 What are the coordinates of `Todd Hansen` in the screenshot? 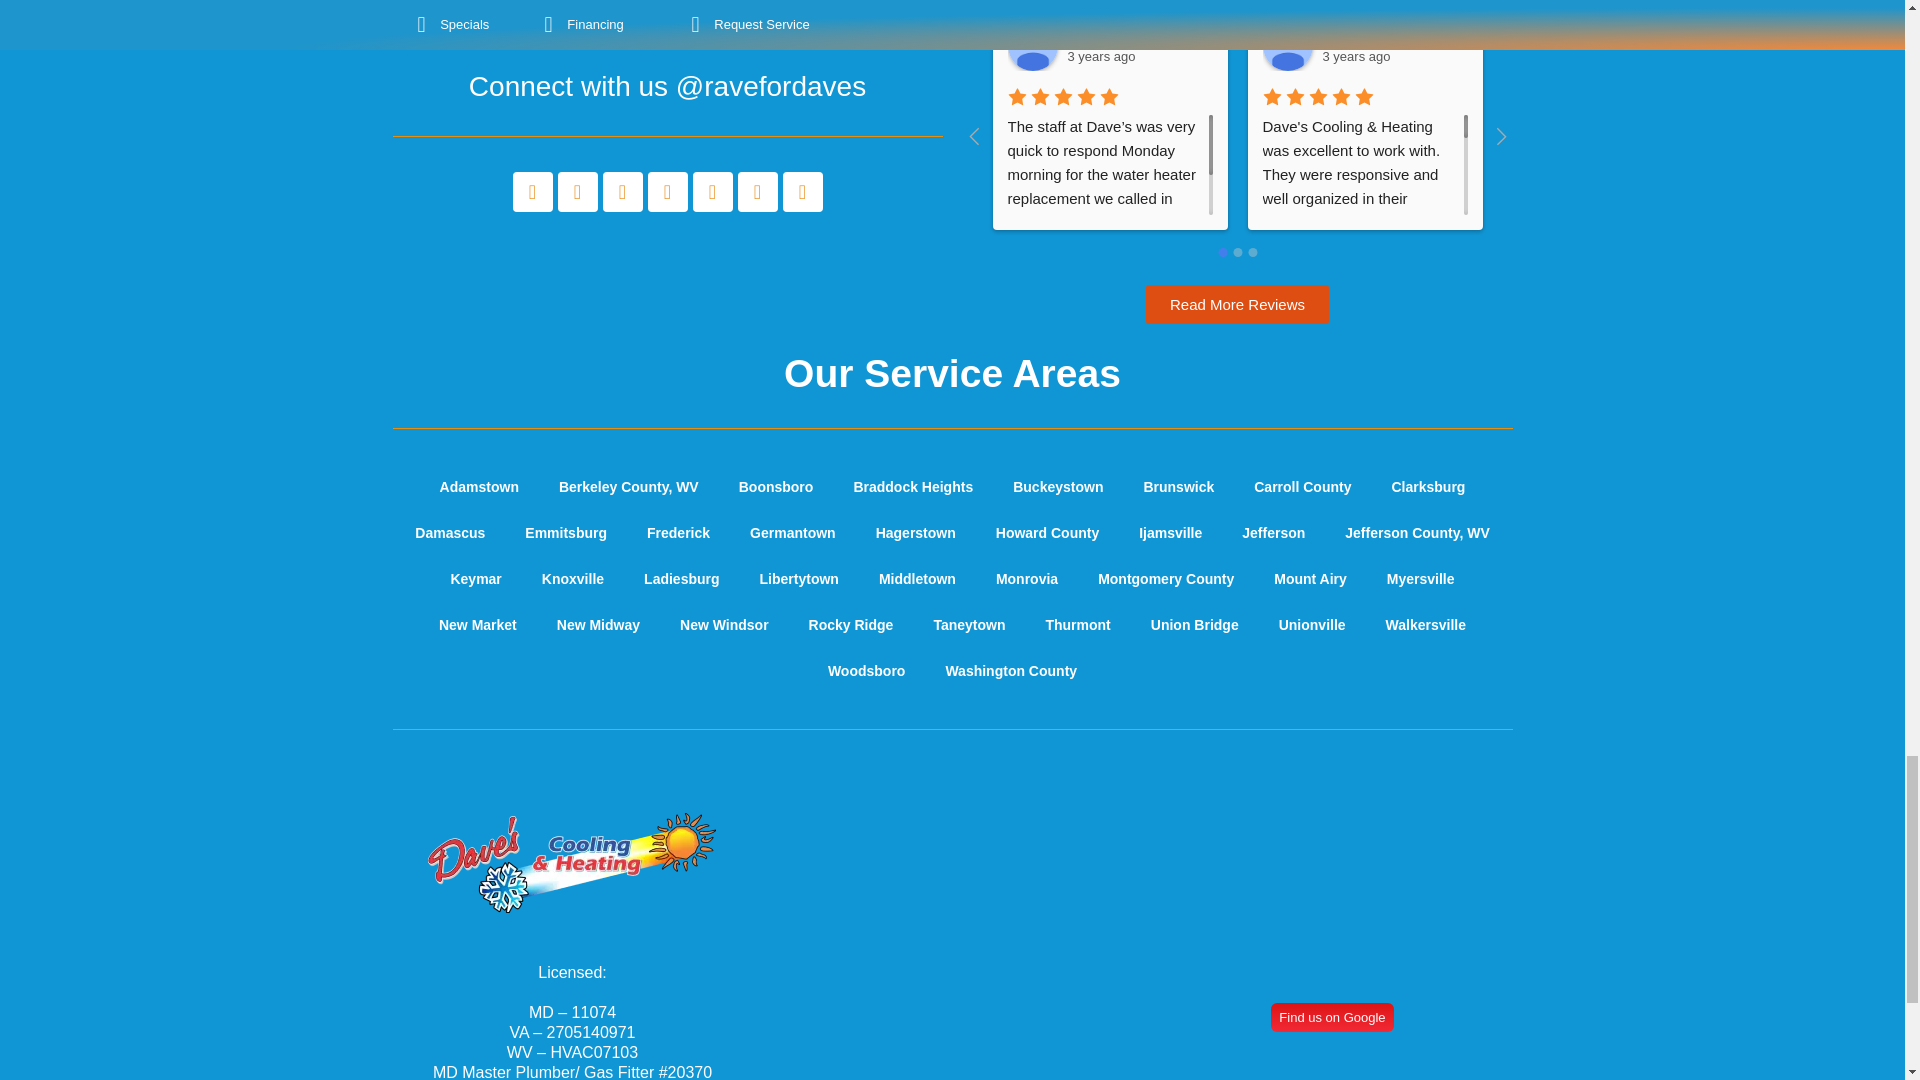 It's located at (1032, 46).